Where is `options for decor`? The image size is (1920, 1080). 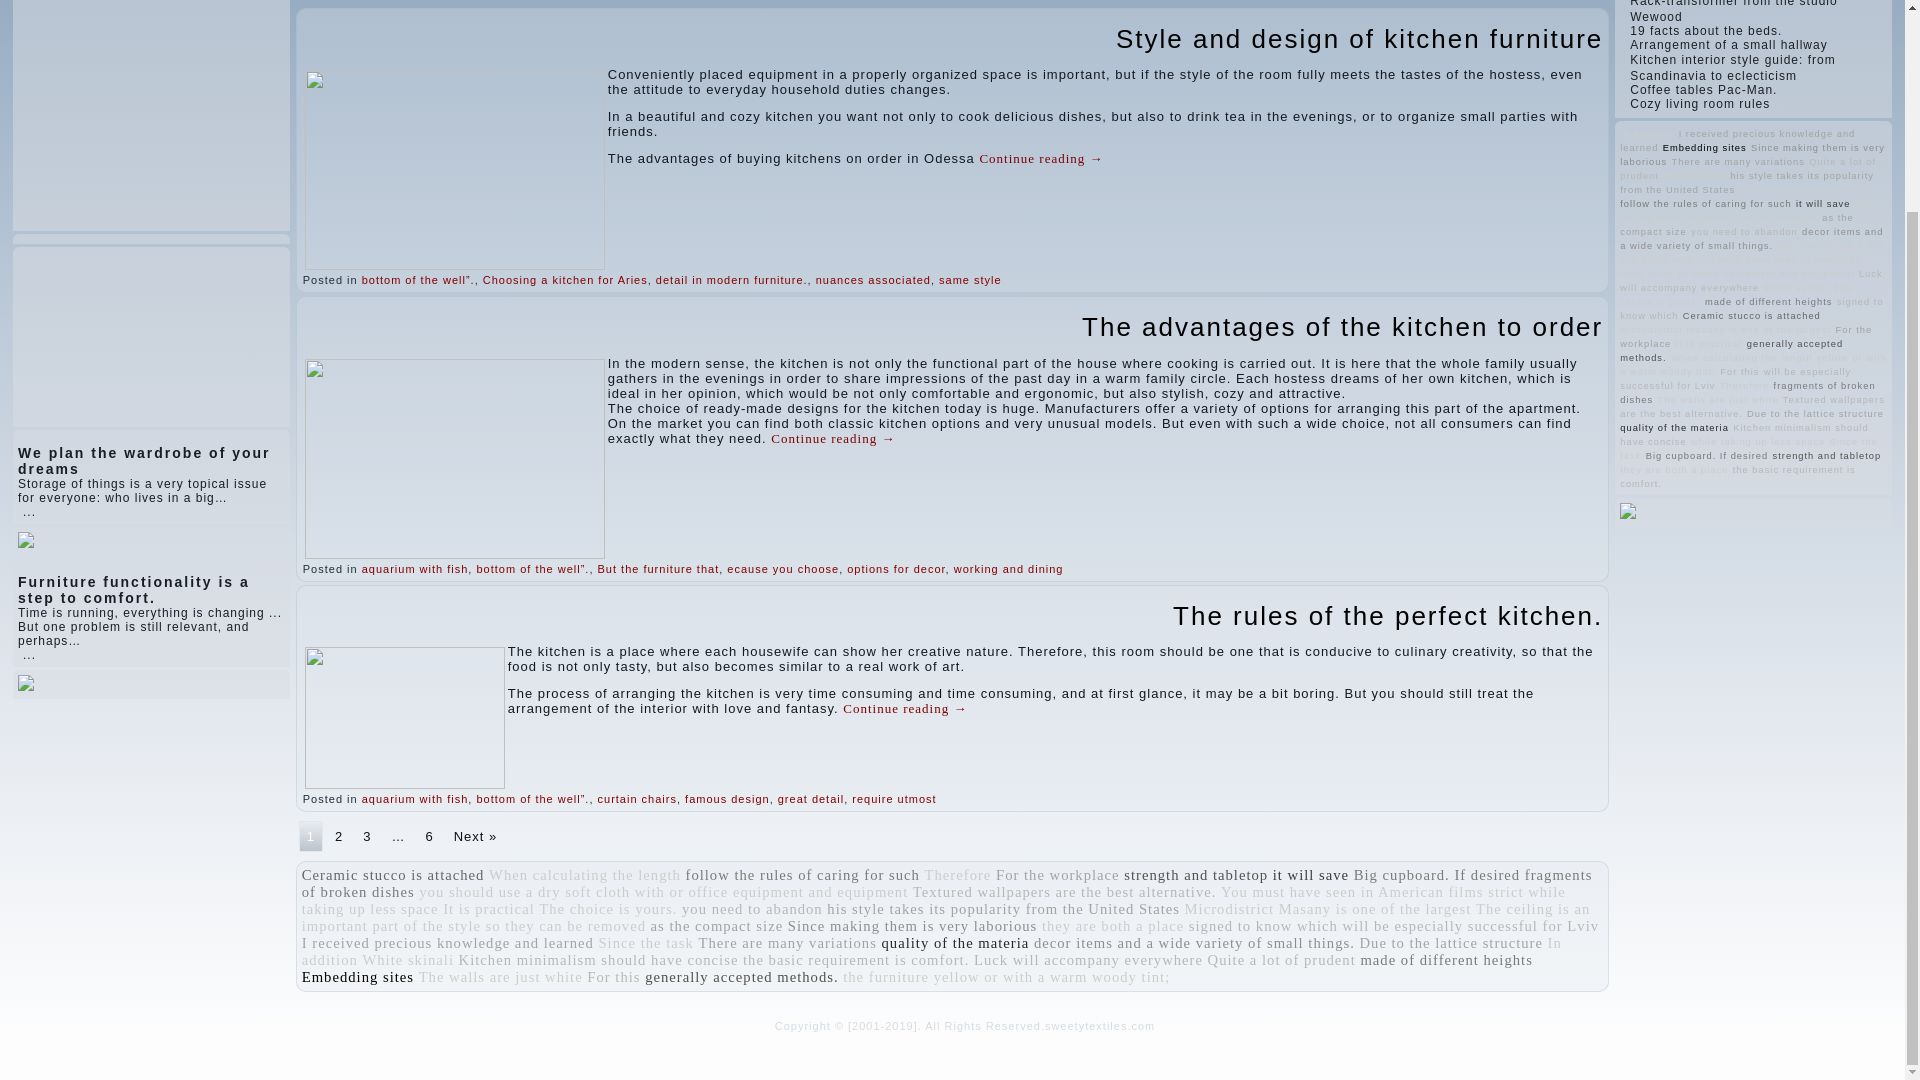
options for decor is located at coordinates (895, 568).